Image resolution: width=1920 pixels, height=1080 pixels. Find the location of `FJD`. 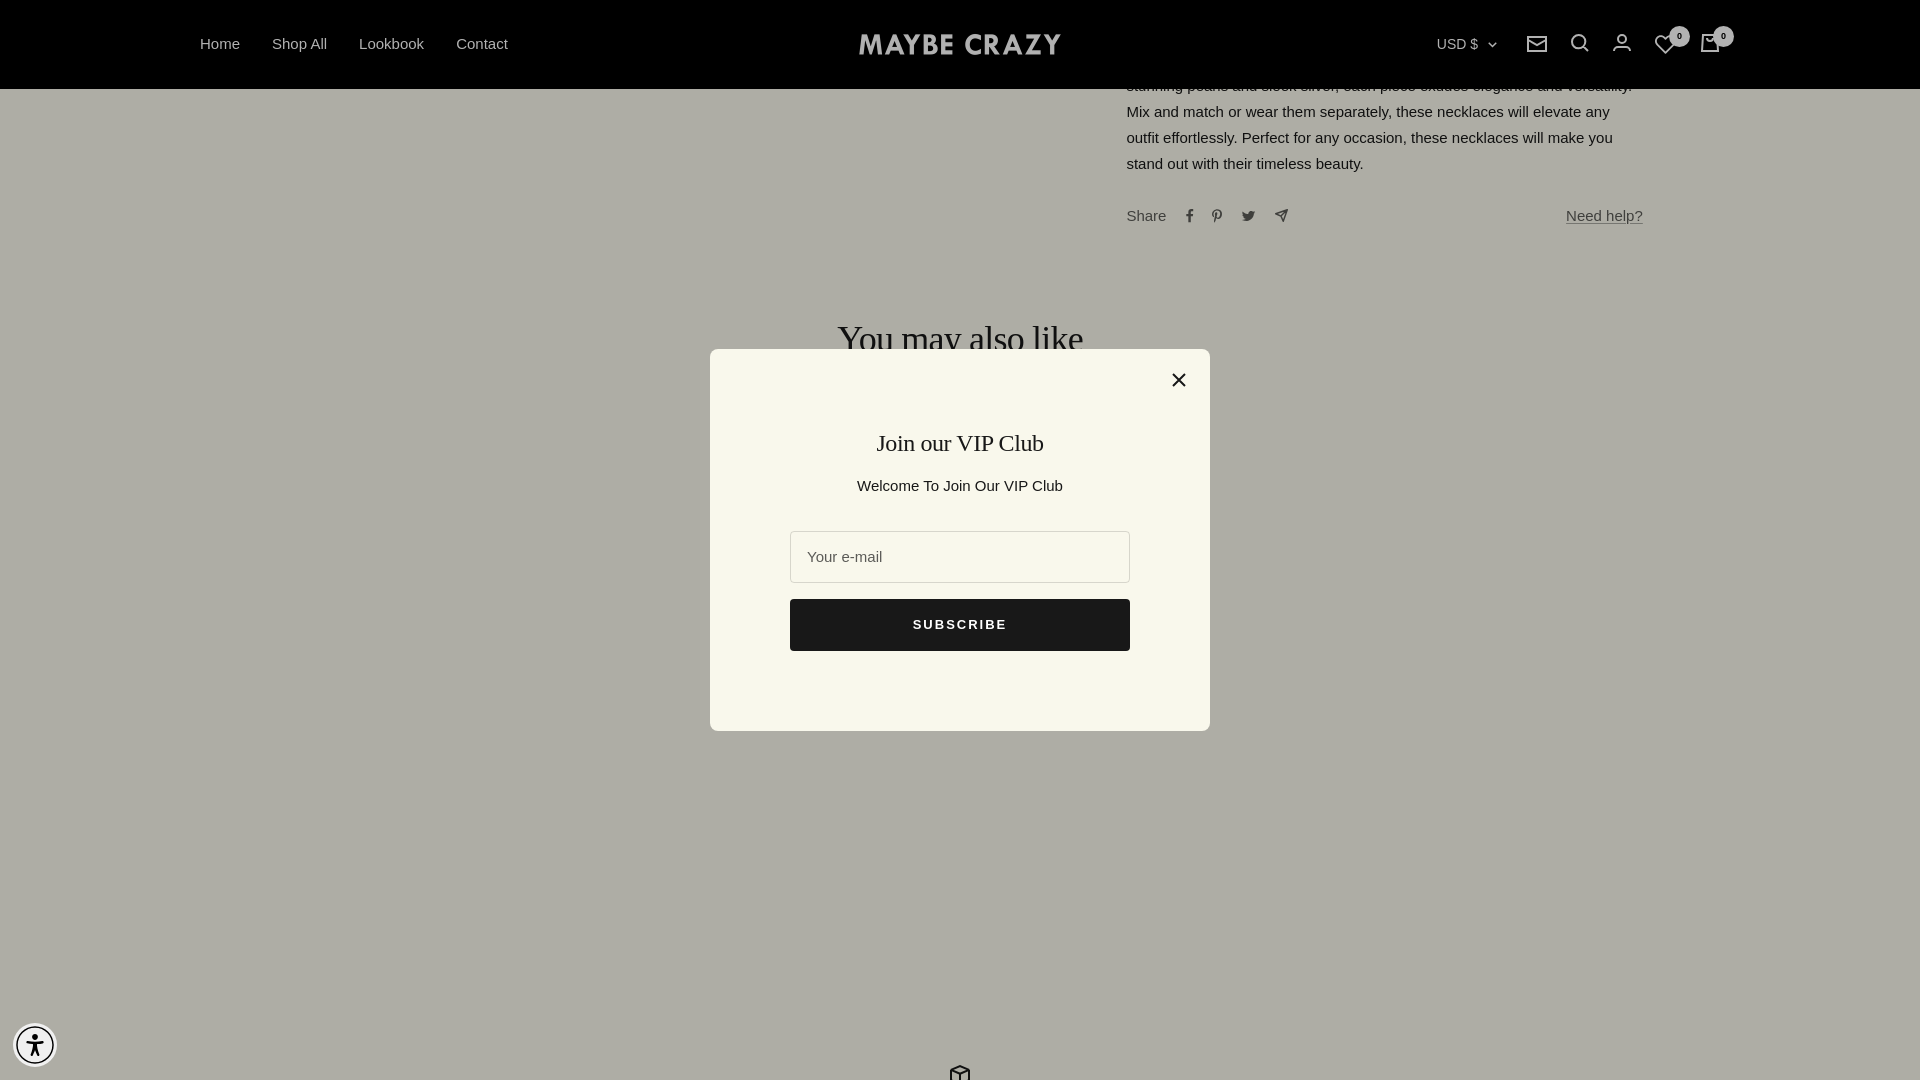

FJD is located at coordinates (1445, 46).